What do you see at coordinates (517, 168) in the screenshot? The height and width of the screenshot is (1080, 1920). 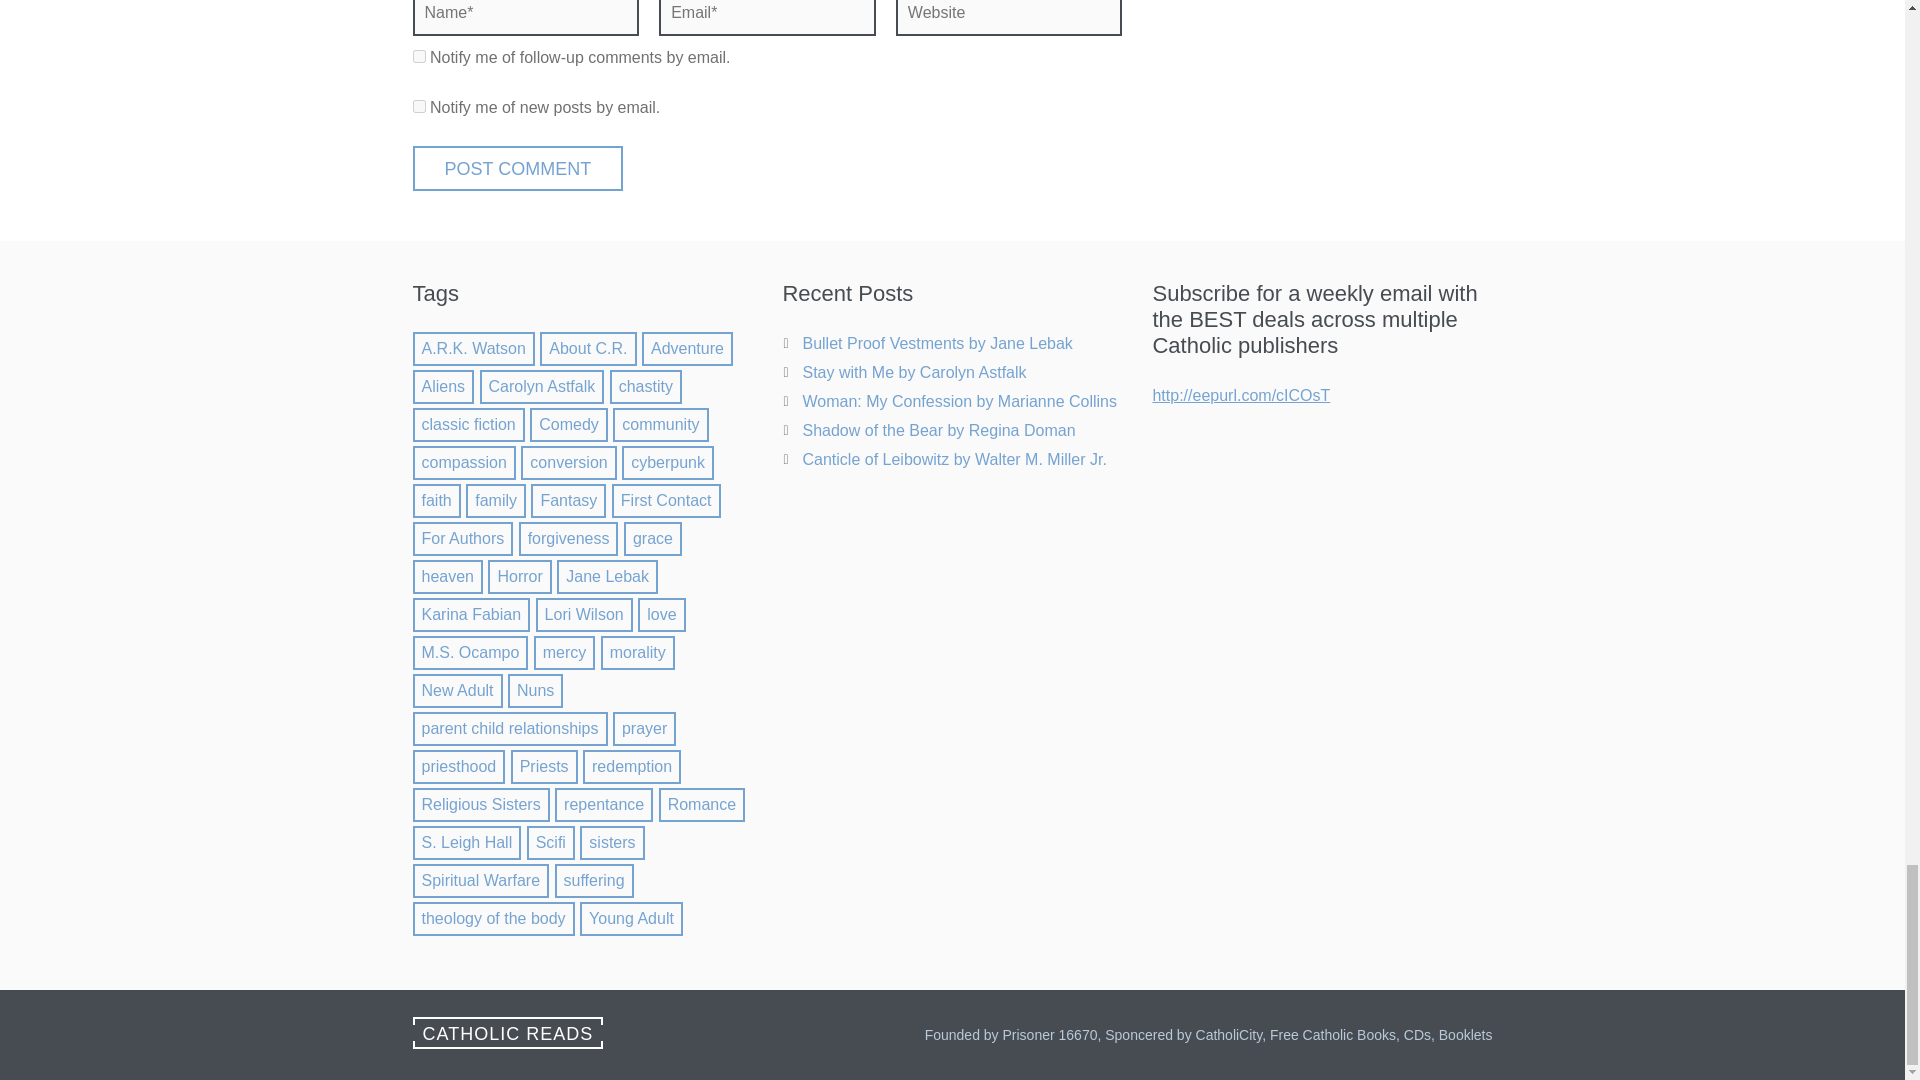 I see `Post Comment` at bounding box center [517, 168].